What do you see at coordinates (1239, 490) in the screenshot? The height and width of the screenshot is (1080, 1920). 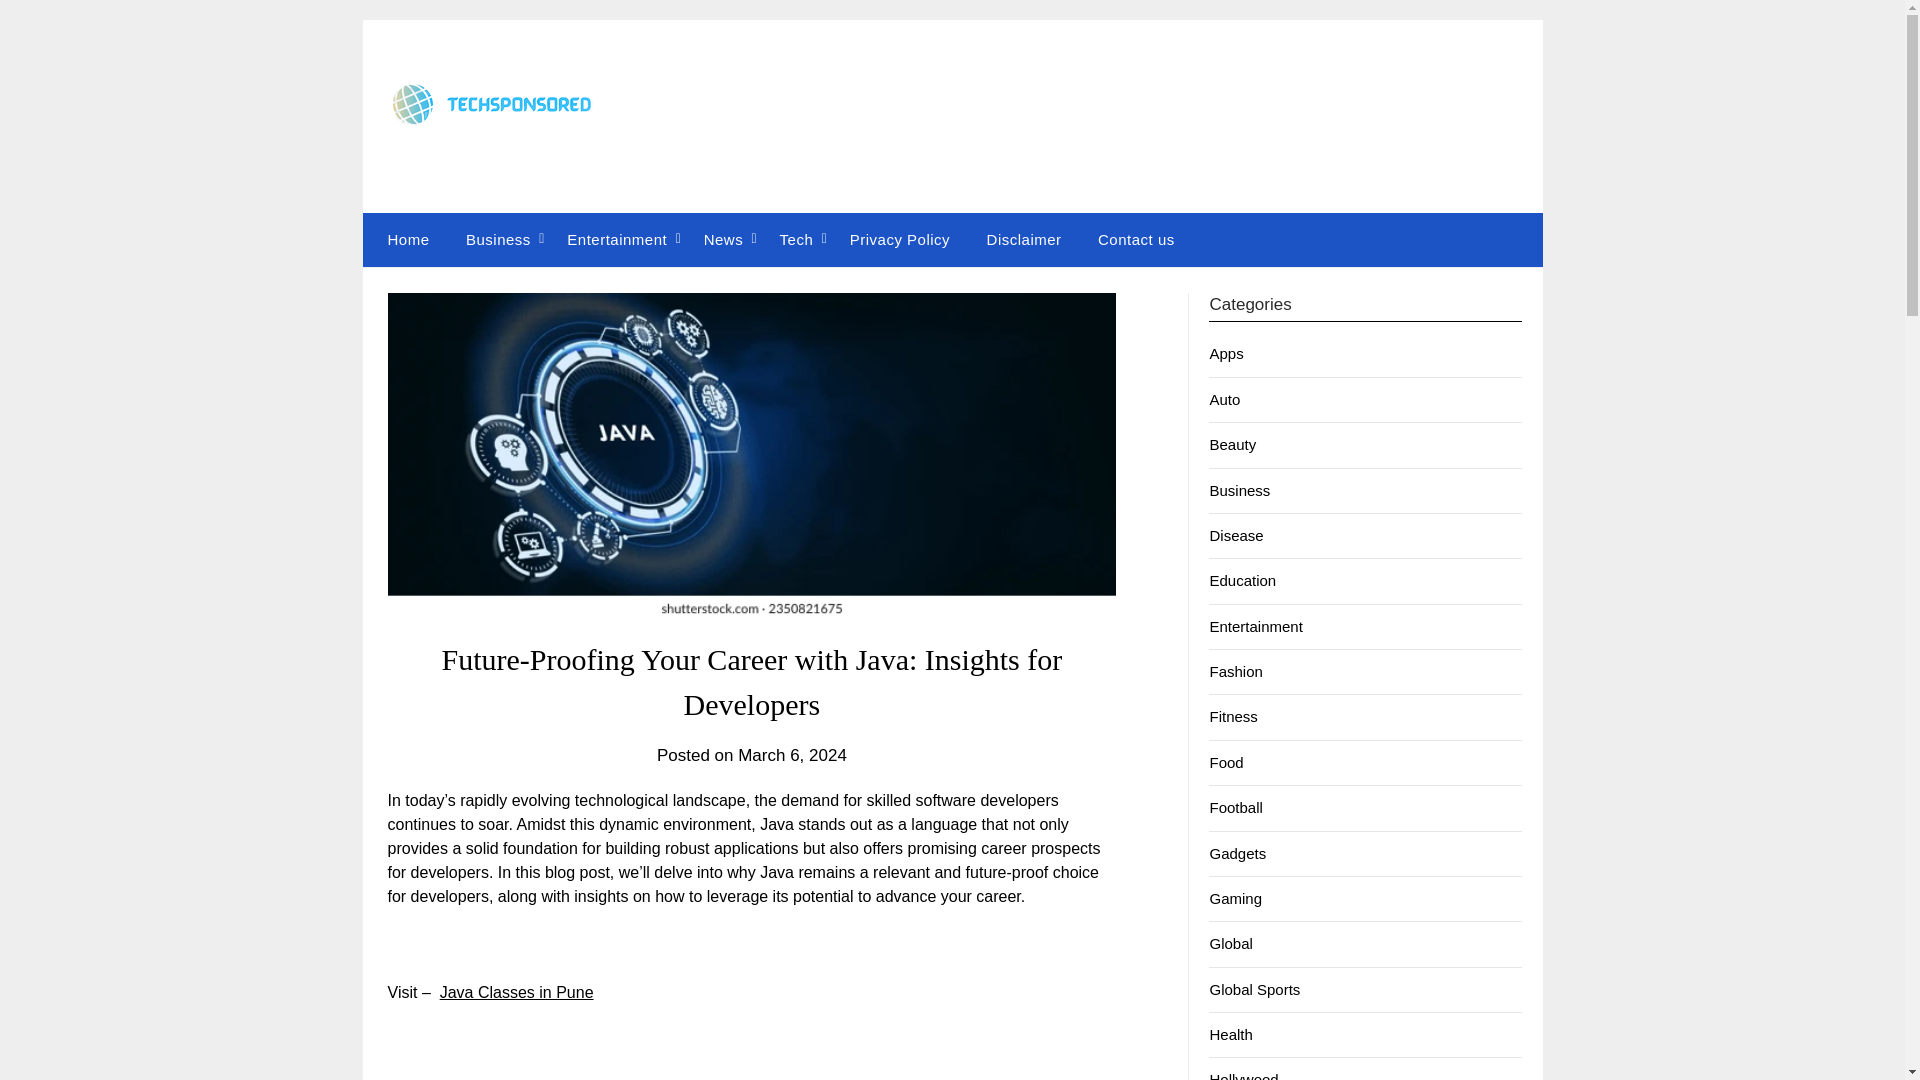 I see `Business` at bounding box center [1239, 490].